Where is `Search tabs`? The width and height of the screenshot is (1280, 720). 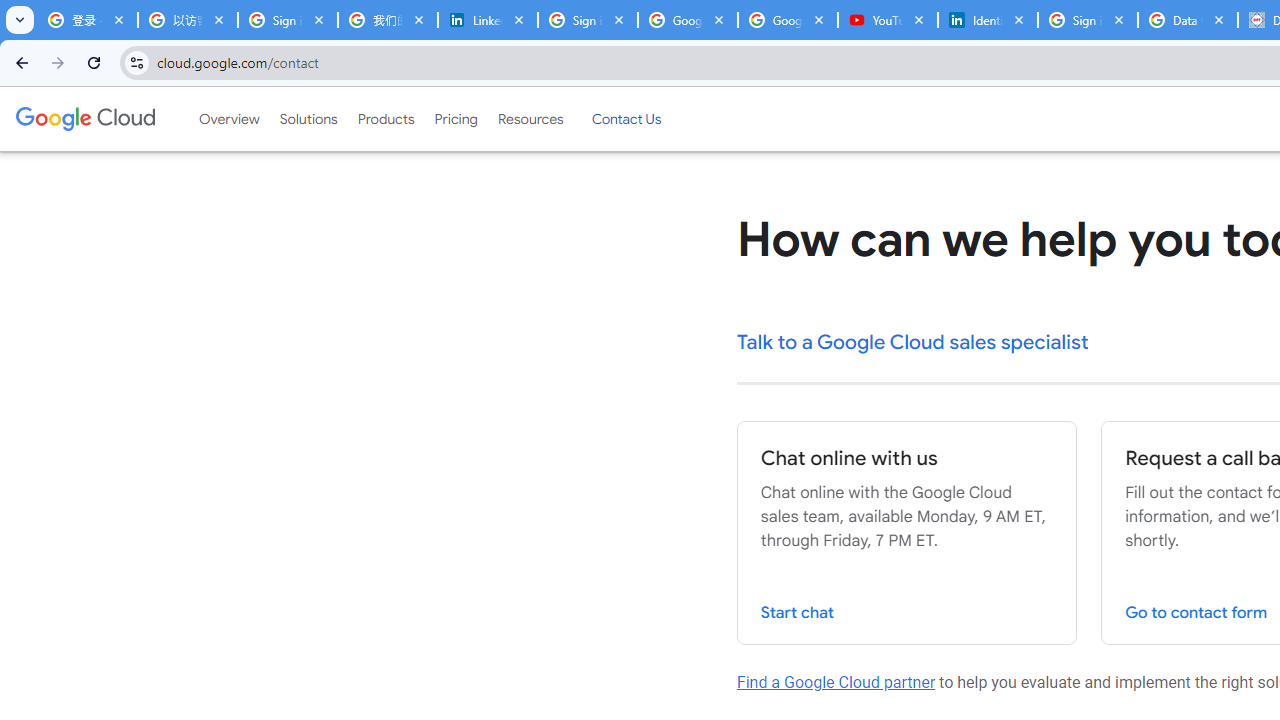
Search tabs is located at coordinates (20, 20).